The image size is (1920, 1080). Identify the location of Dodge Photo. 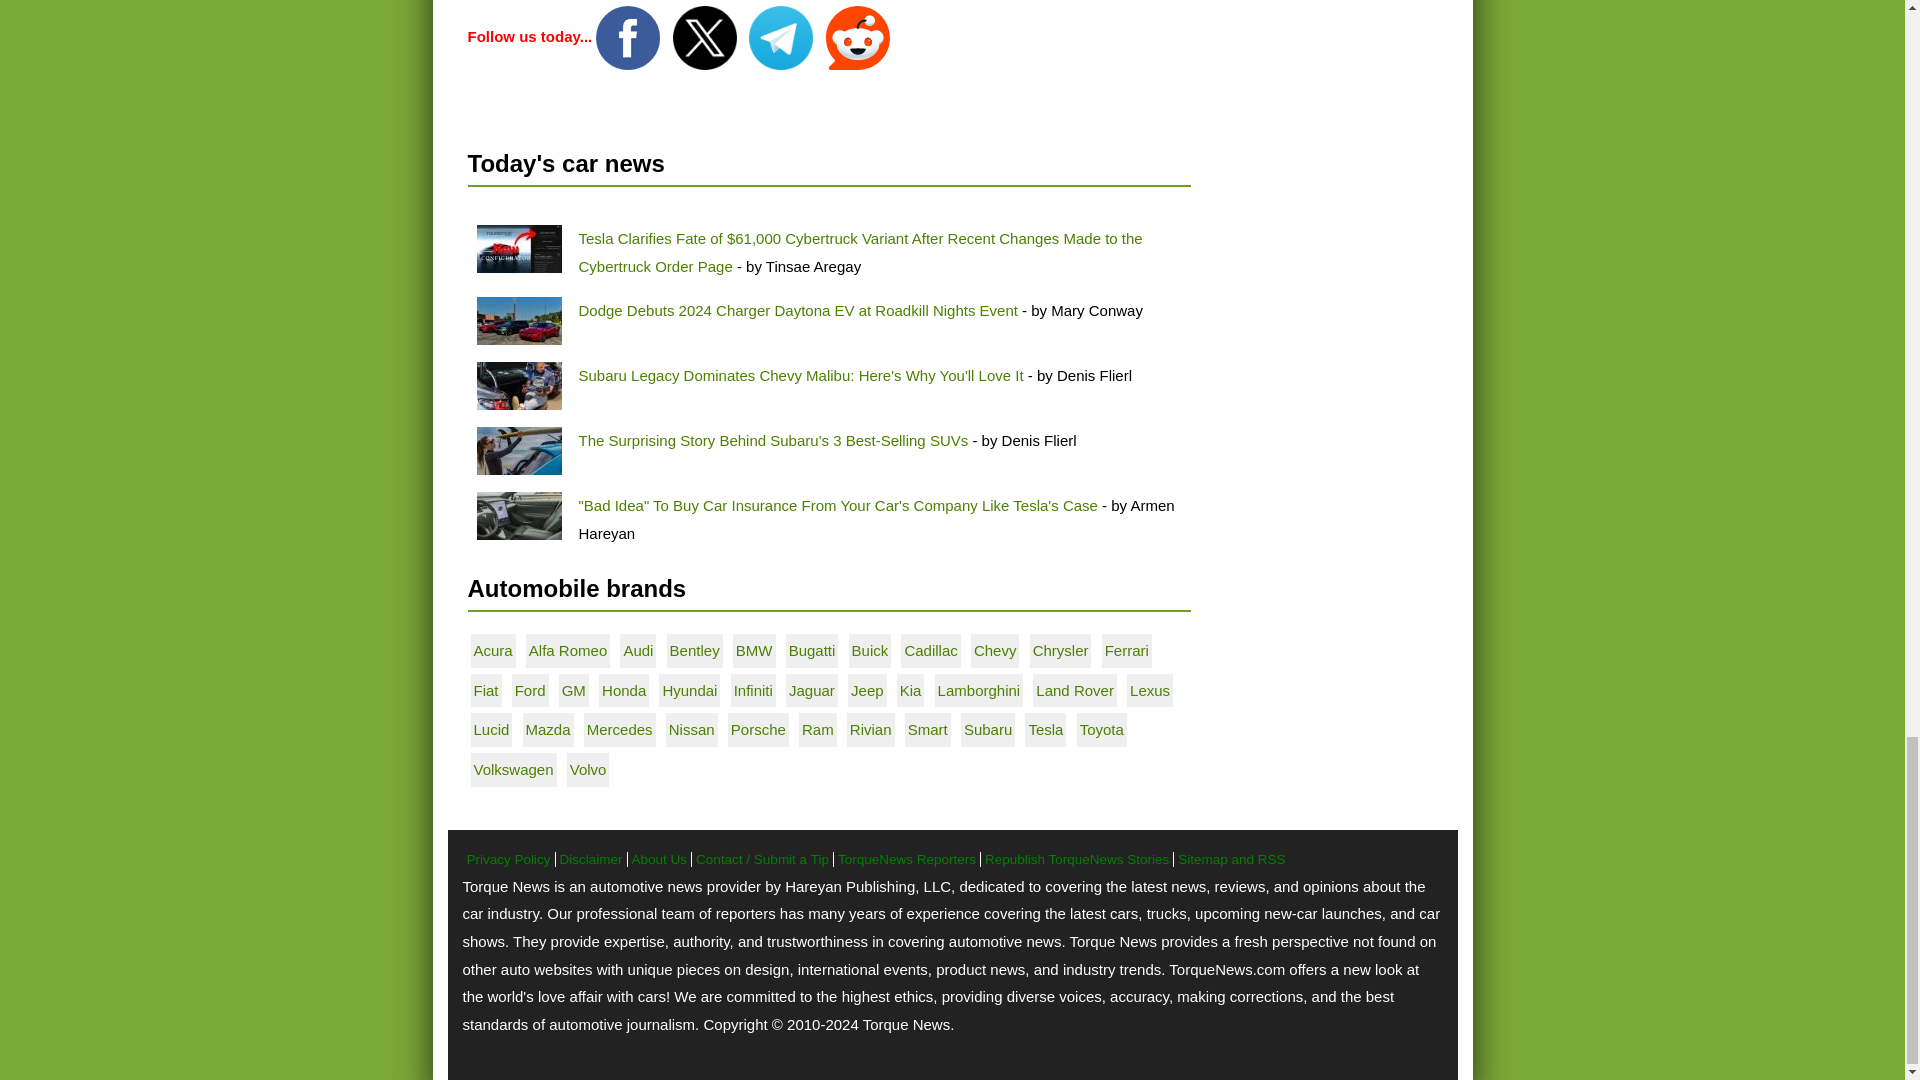
(518, 320).